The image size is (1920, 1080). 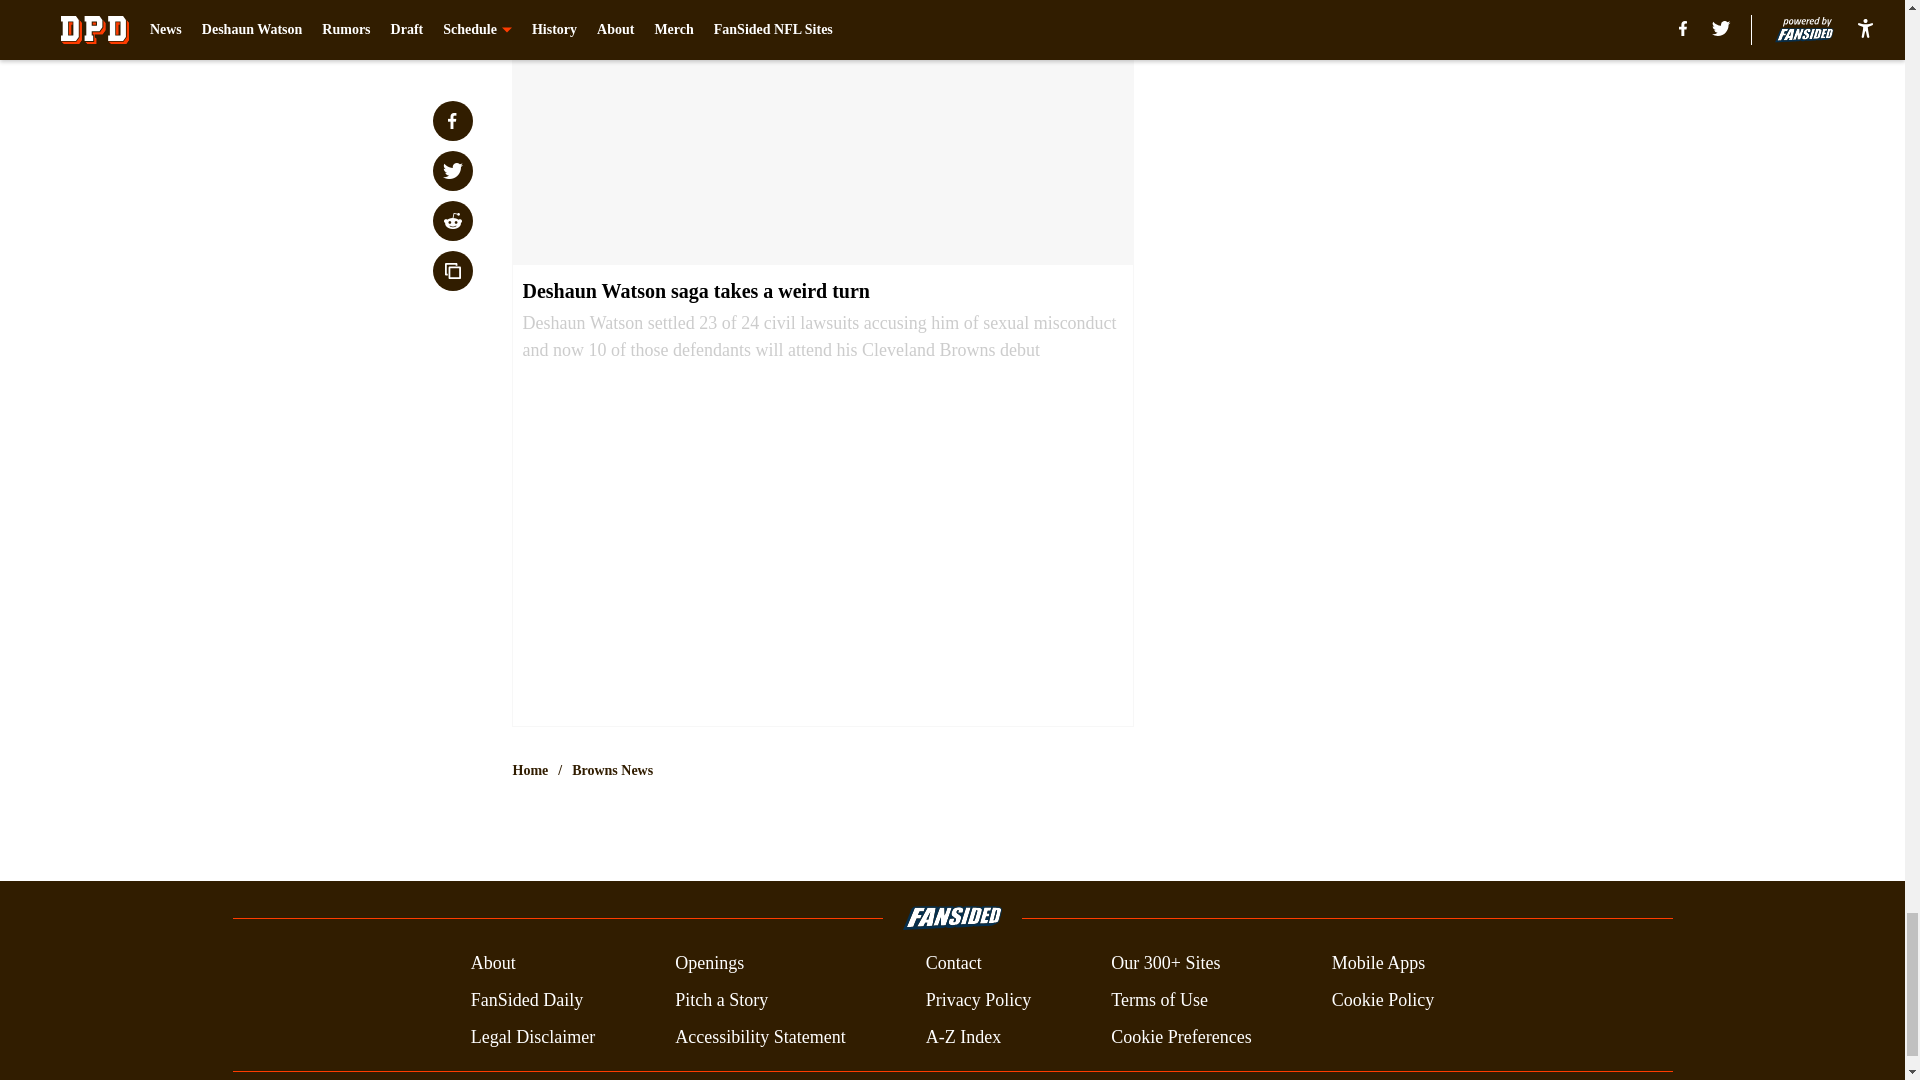 What do you see at coordinates (722, 1000) in the screenshot?
I see `Pitch a Story` at bounding box center [722, 1000].